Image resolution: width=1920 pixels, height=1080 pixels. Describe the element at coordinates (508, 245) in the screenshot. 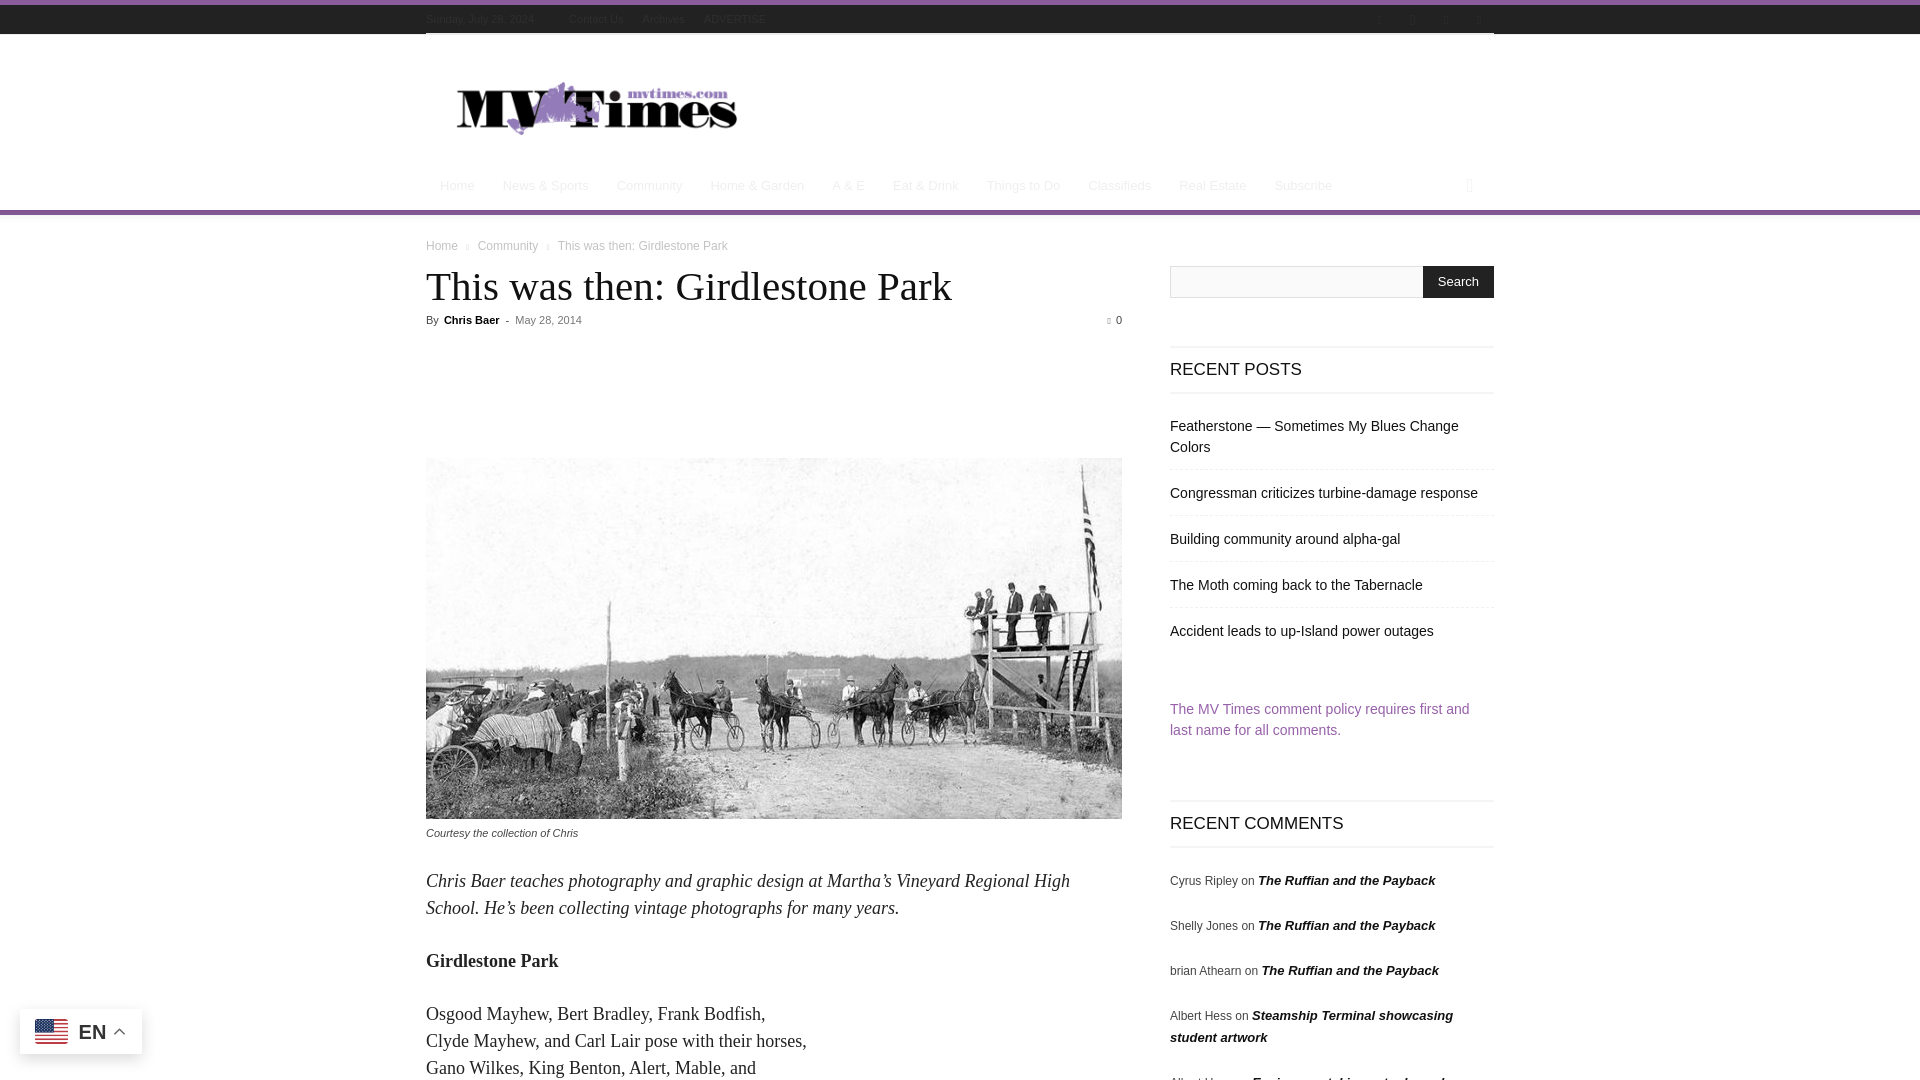

I see `View all posts in Community` at that location.